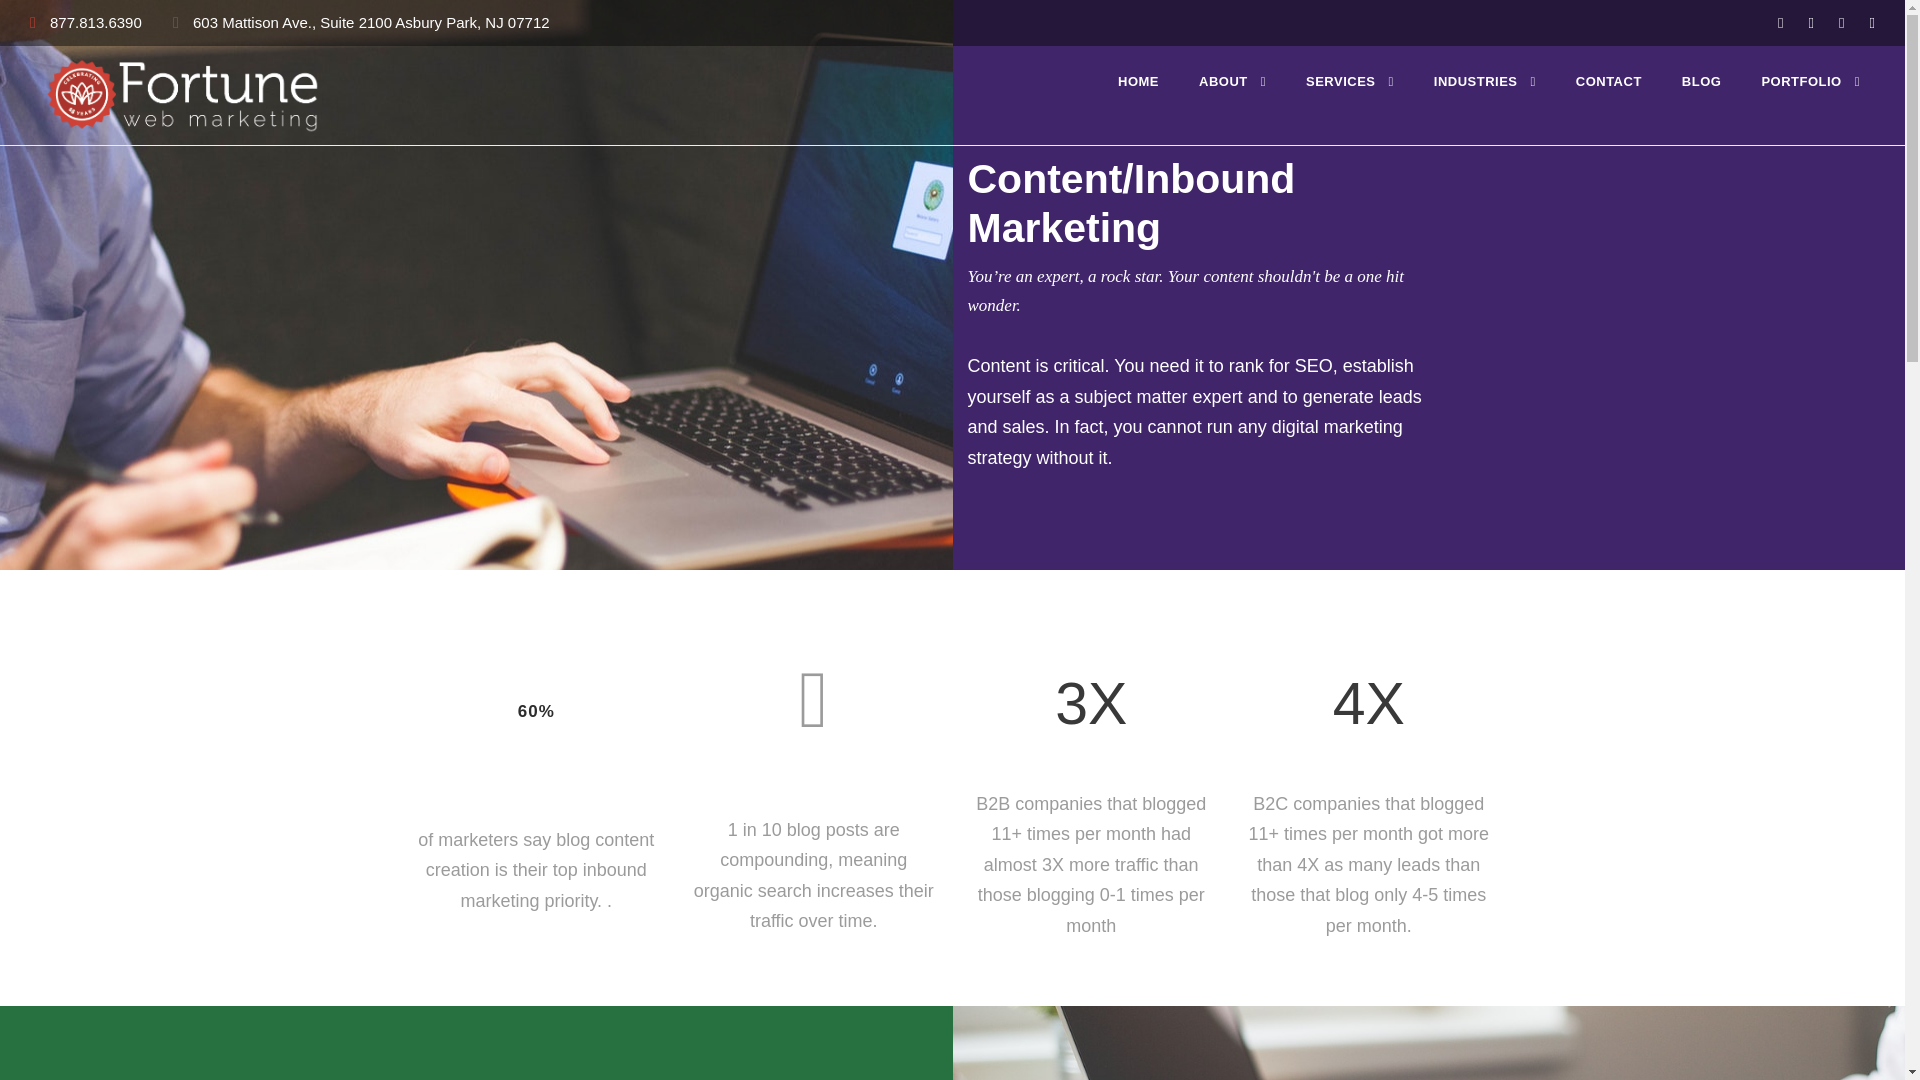 The image size is (1920, 1080). I want to click on INDUSTRIES, so click(1485, 80).